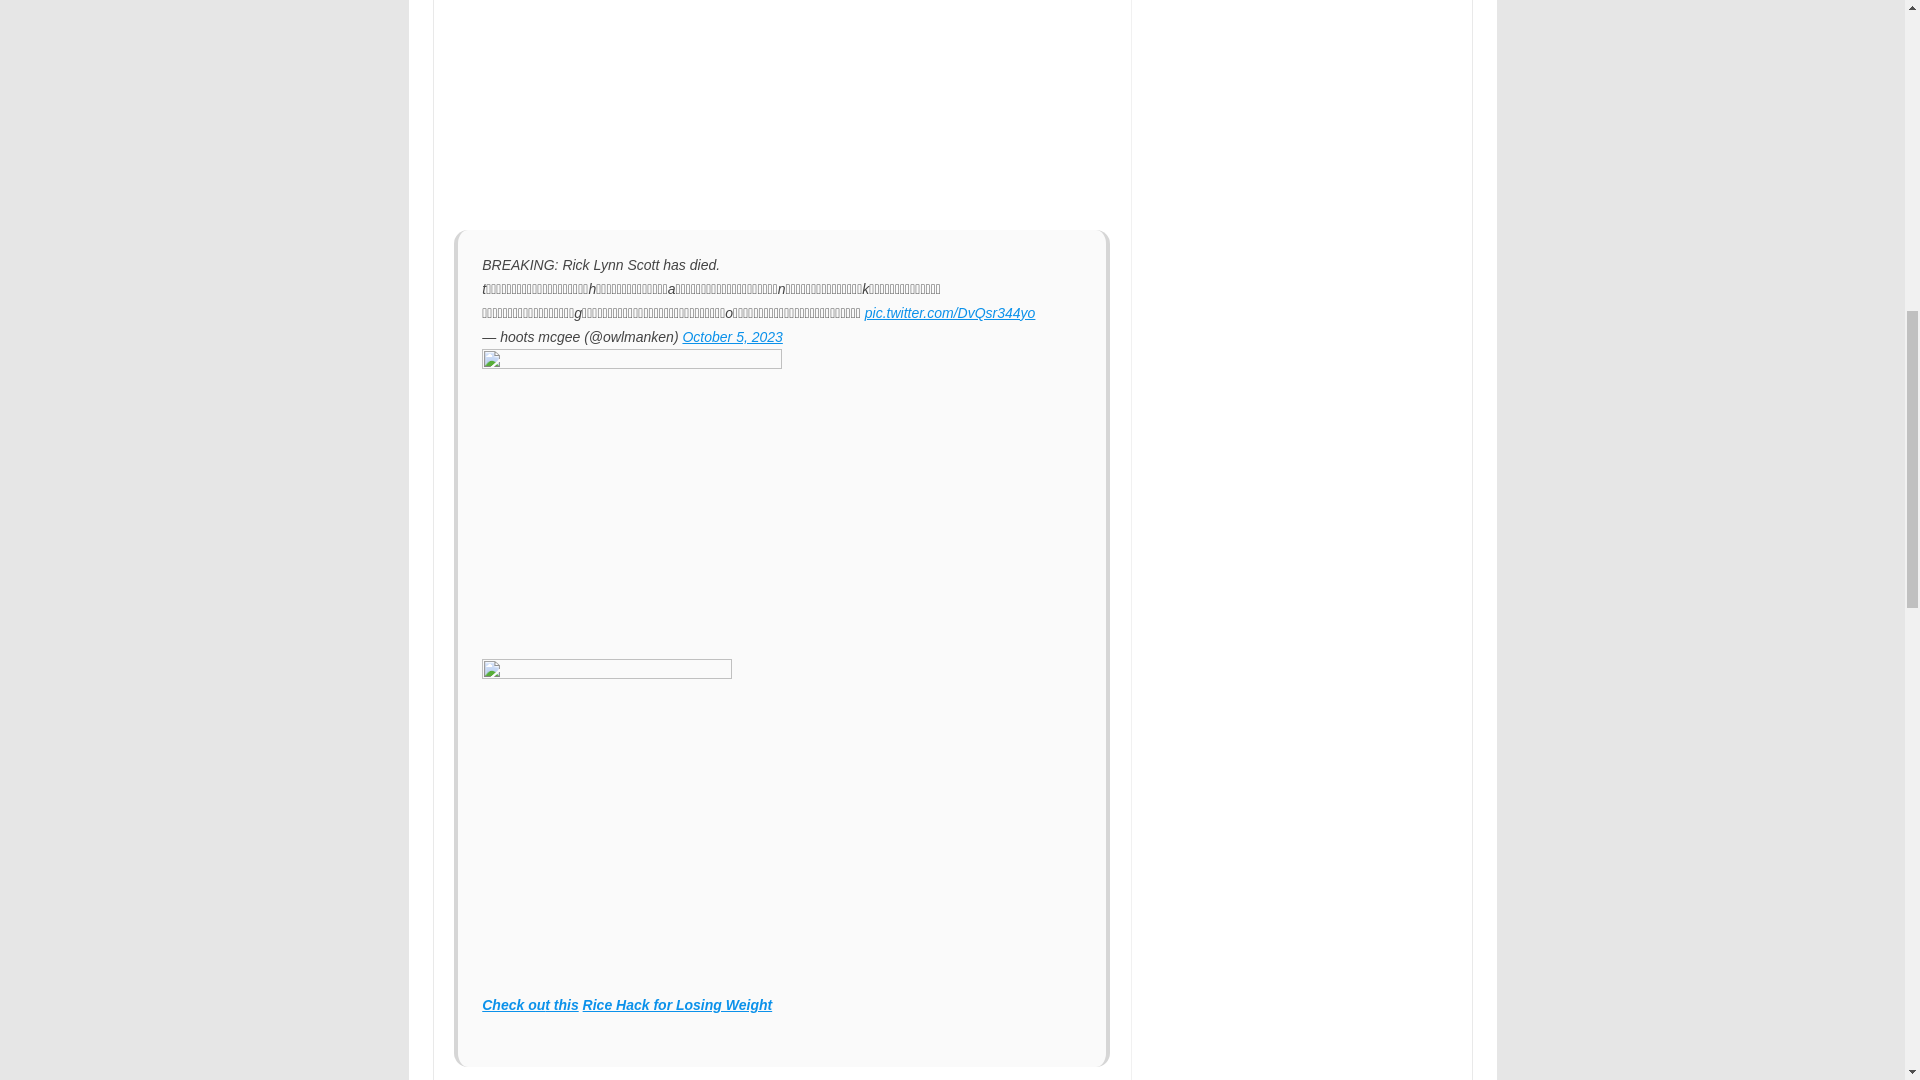 The height and width of the screenshot is (1080, 1920). Describe the element at coordinates (561, 1004) in the screenshot. I see `t this` at that location.